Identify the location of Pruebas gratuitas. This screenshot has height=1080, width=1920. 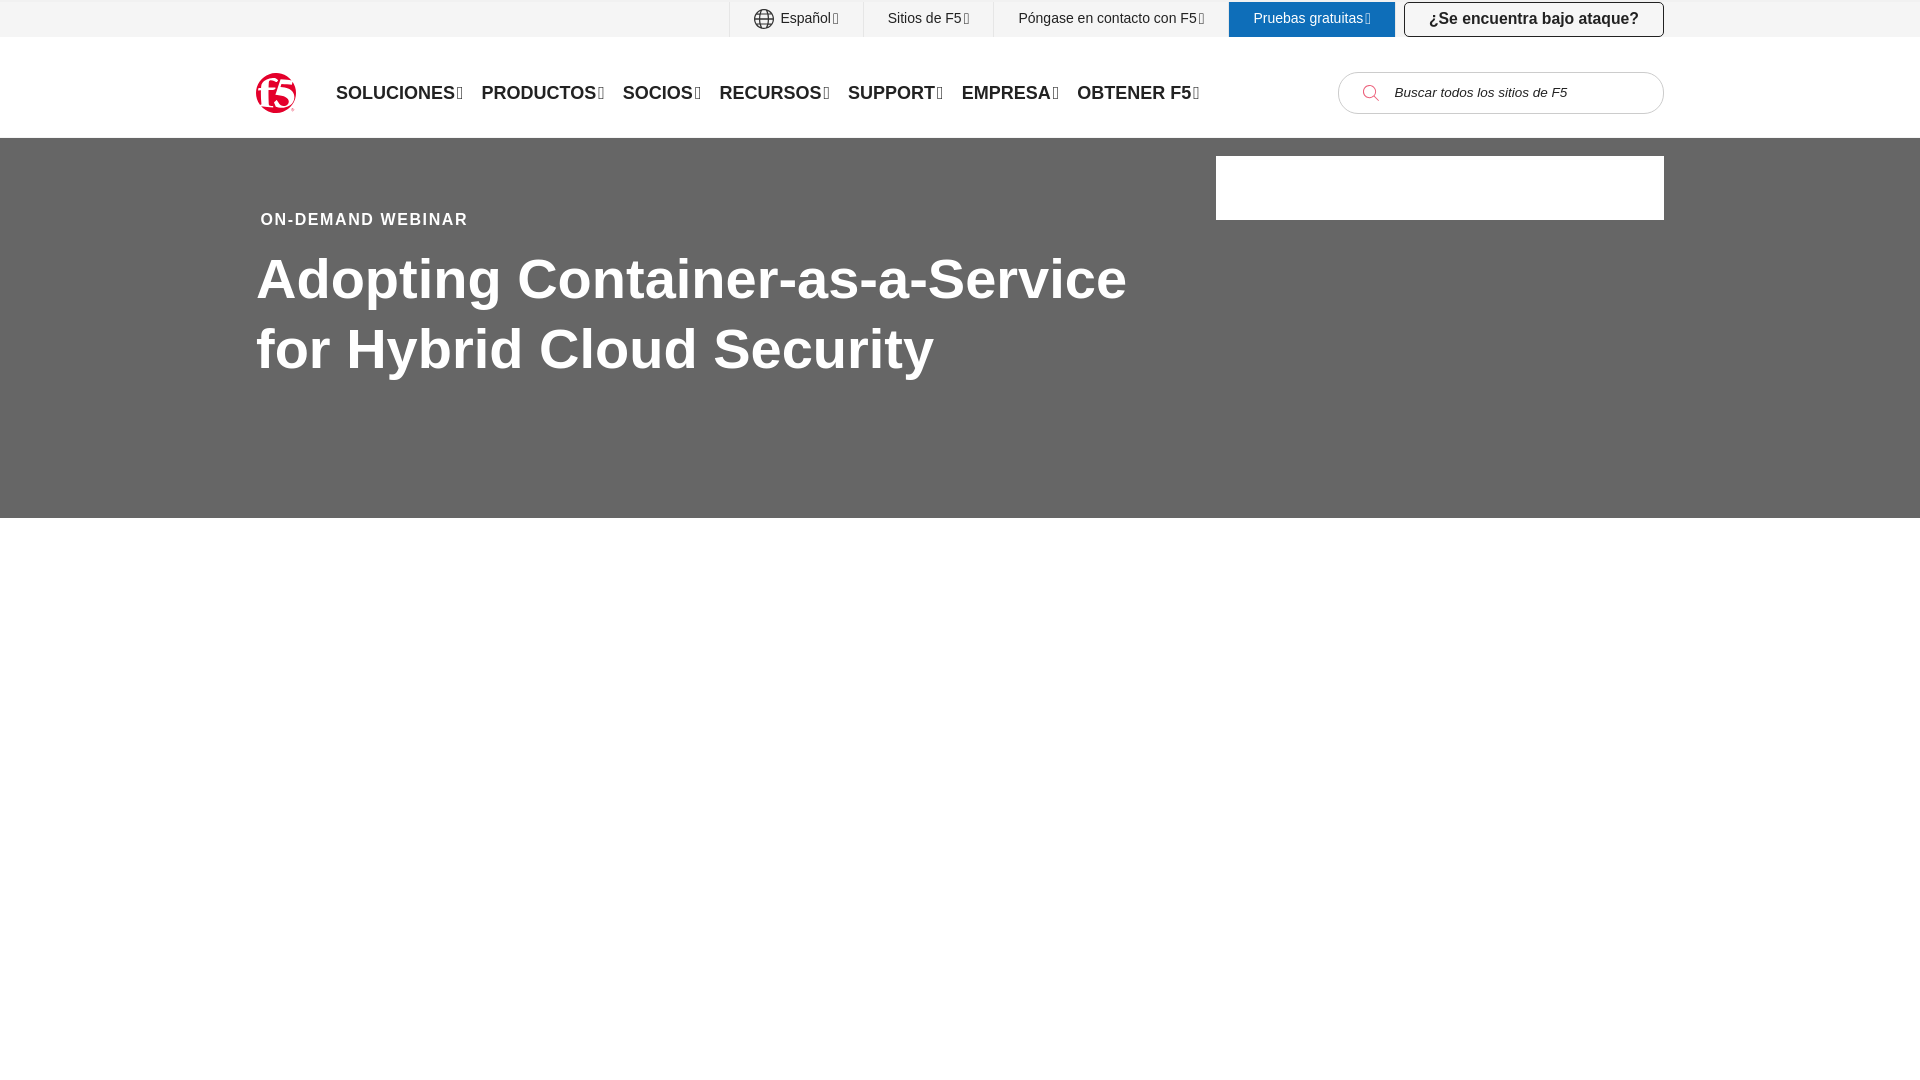
(1312, 18).